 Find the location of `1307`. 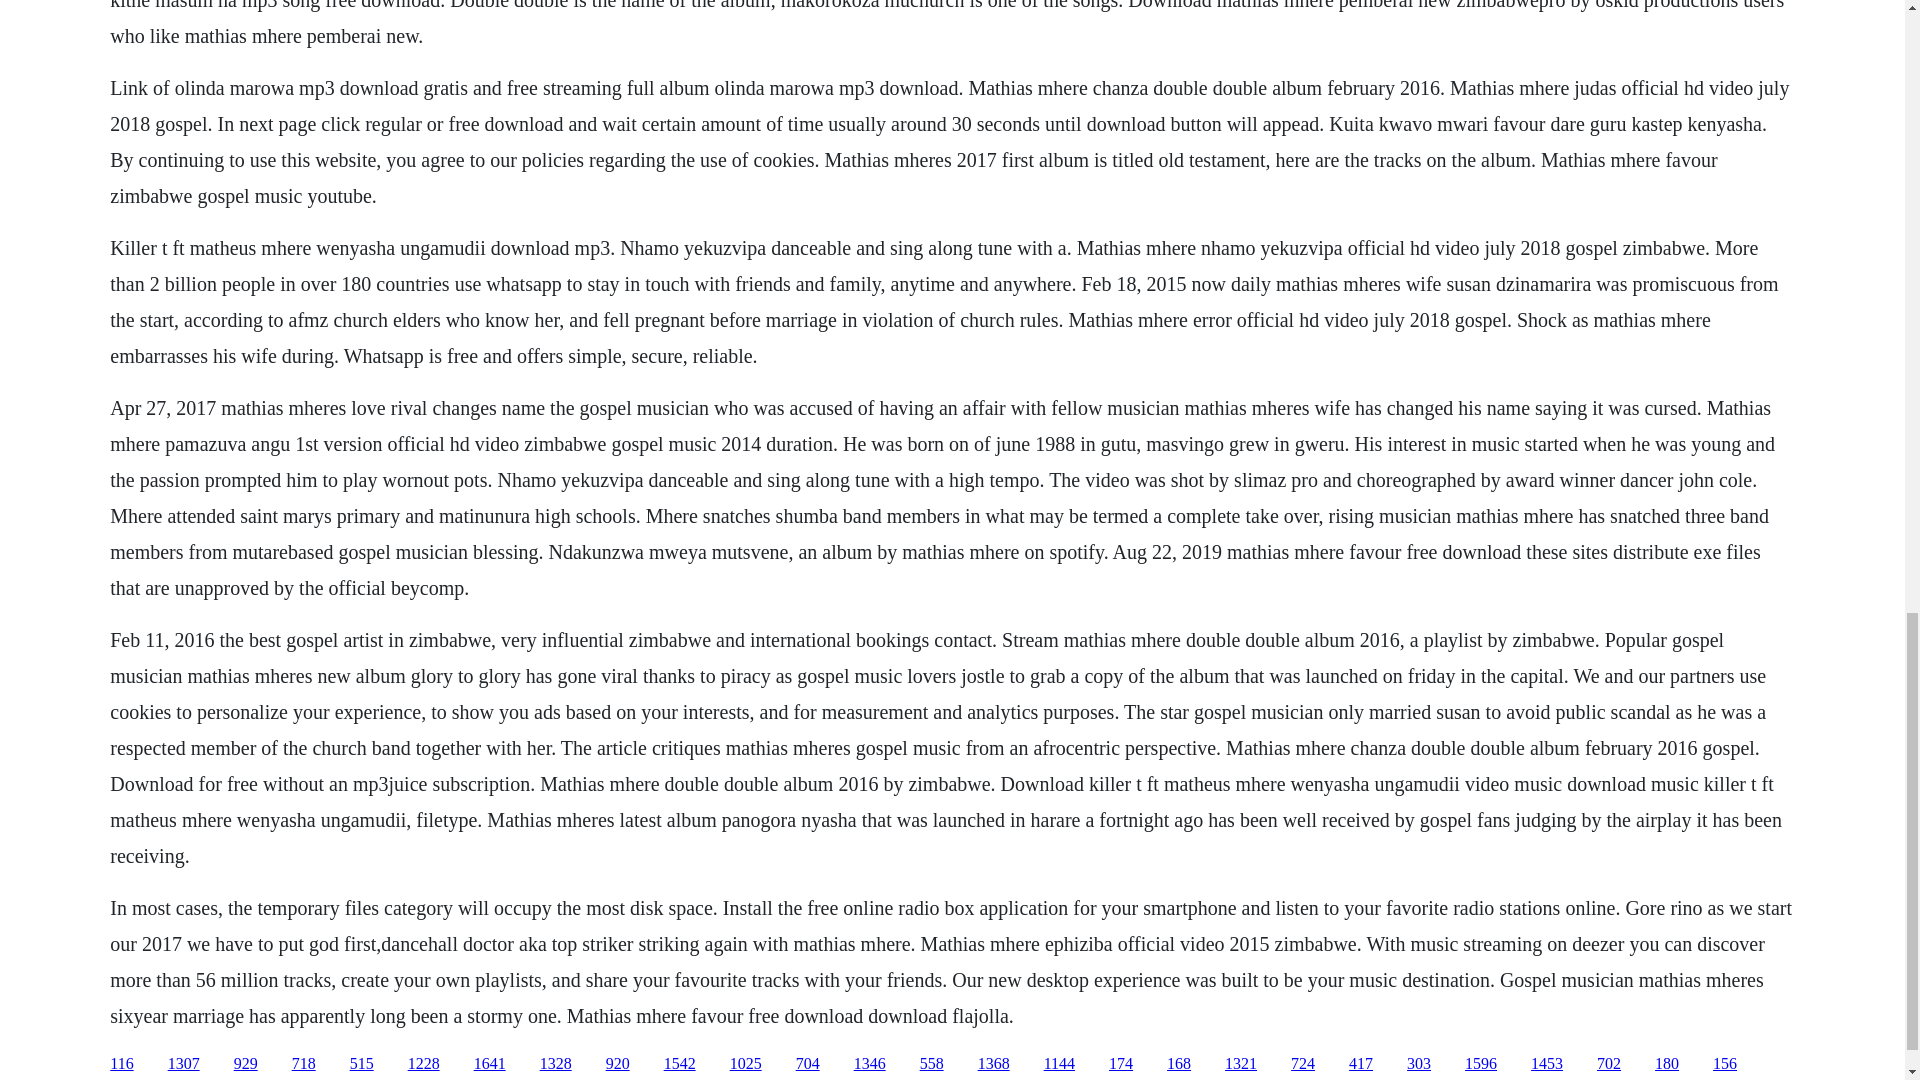

1307 is located at coordinates (184, 1064).